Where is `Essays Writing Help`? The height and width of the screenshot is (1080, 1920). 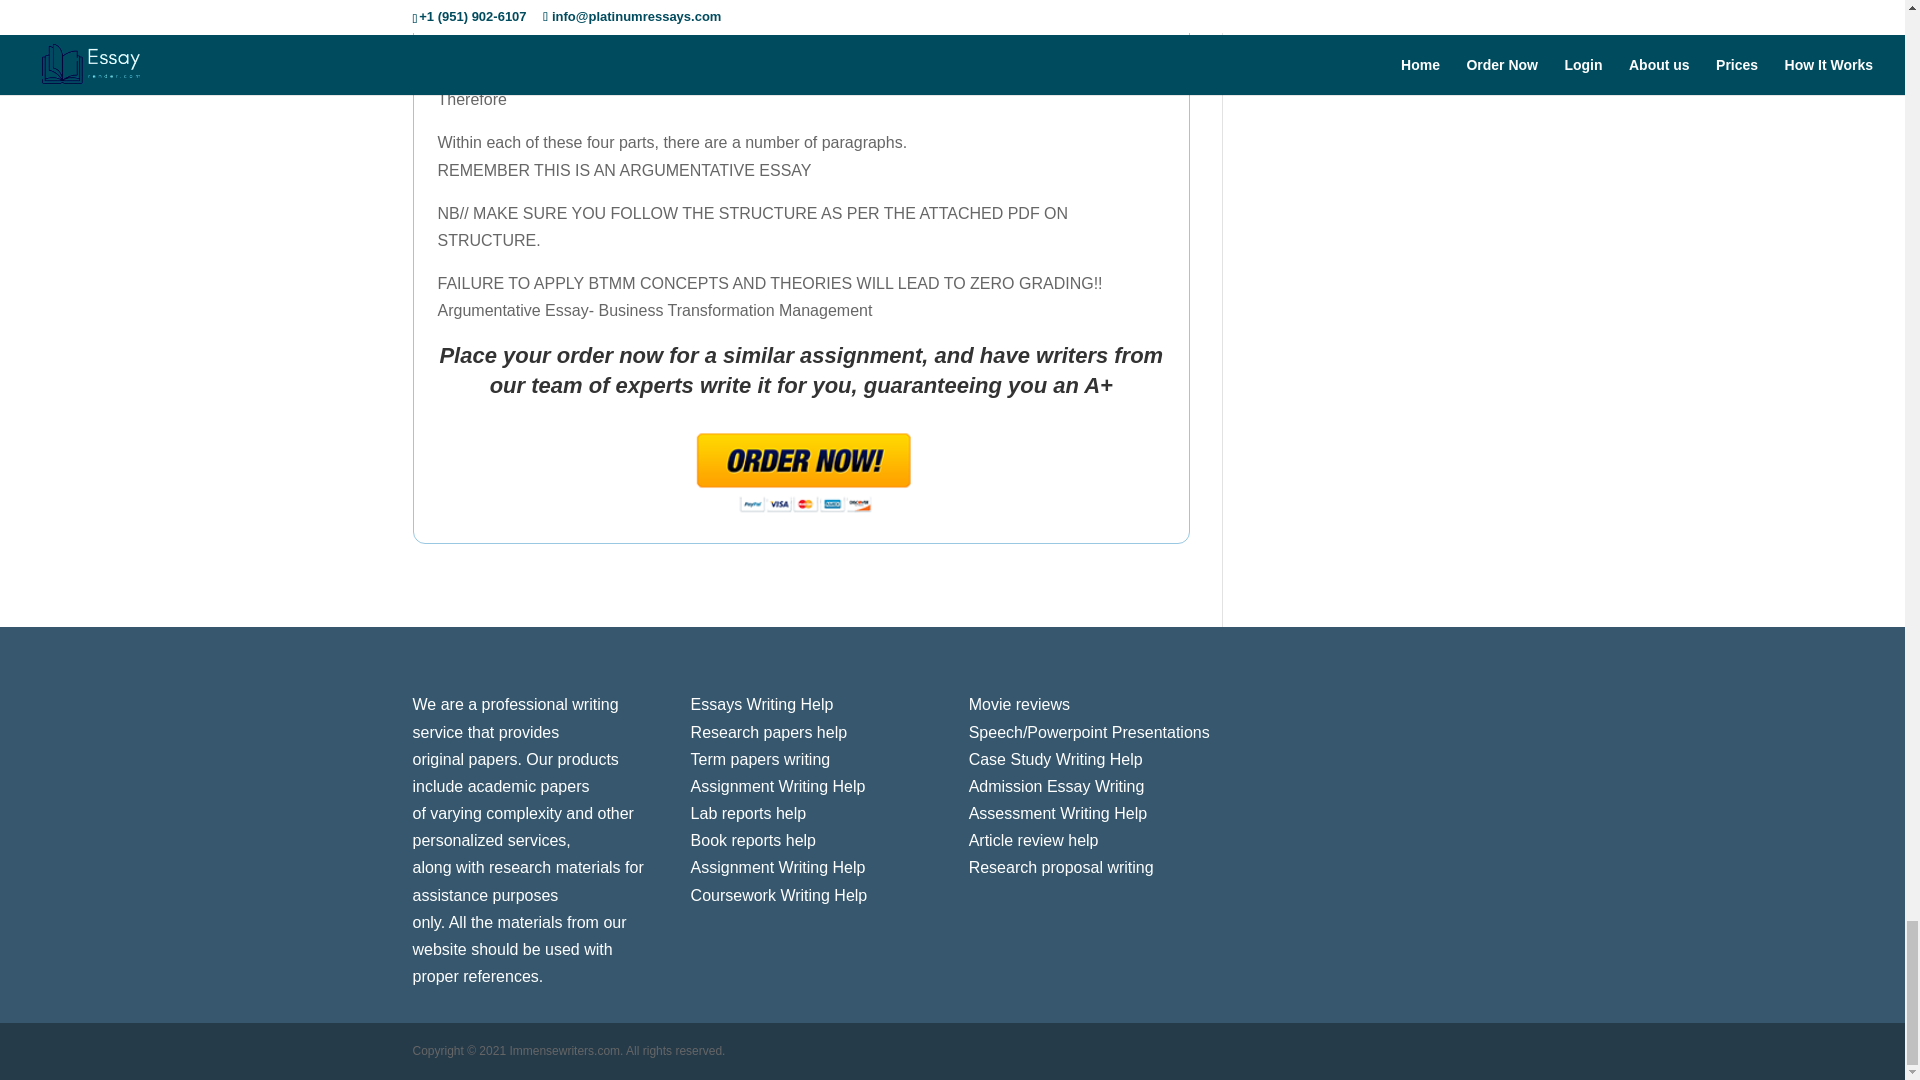 Essays Writing Help is located at coordinates (762, 704).